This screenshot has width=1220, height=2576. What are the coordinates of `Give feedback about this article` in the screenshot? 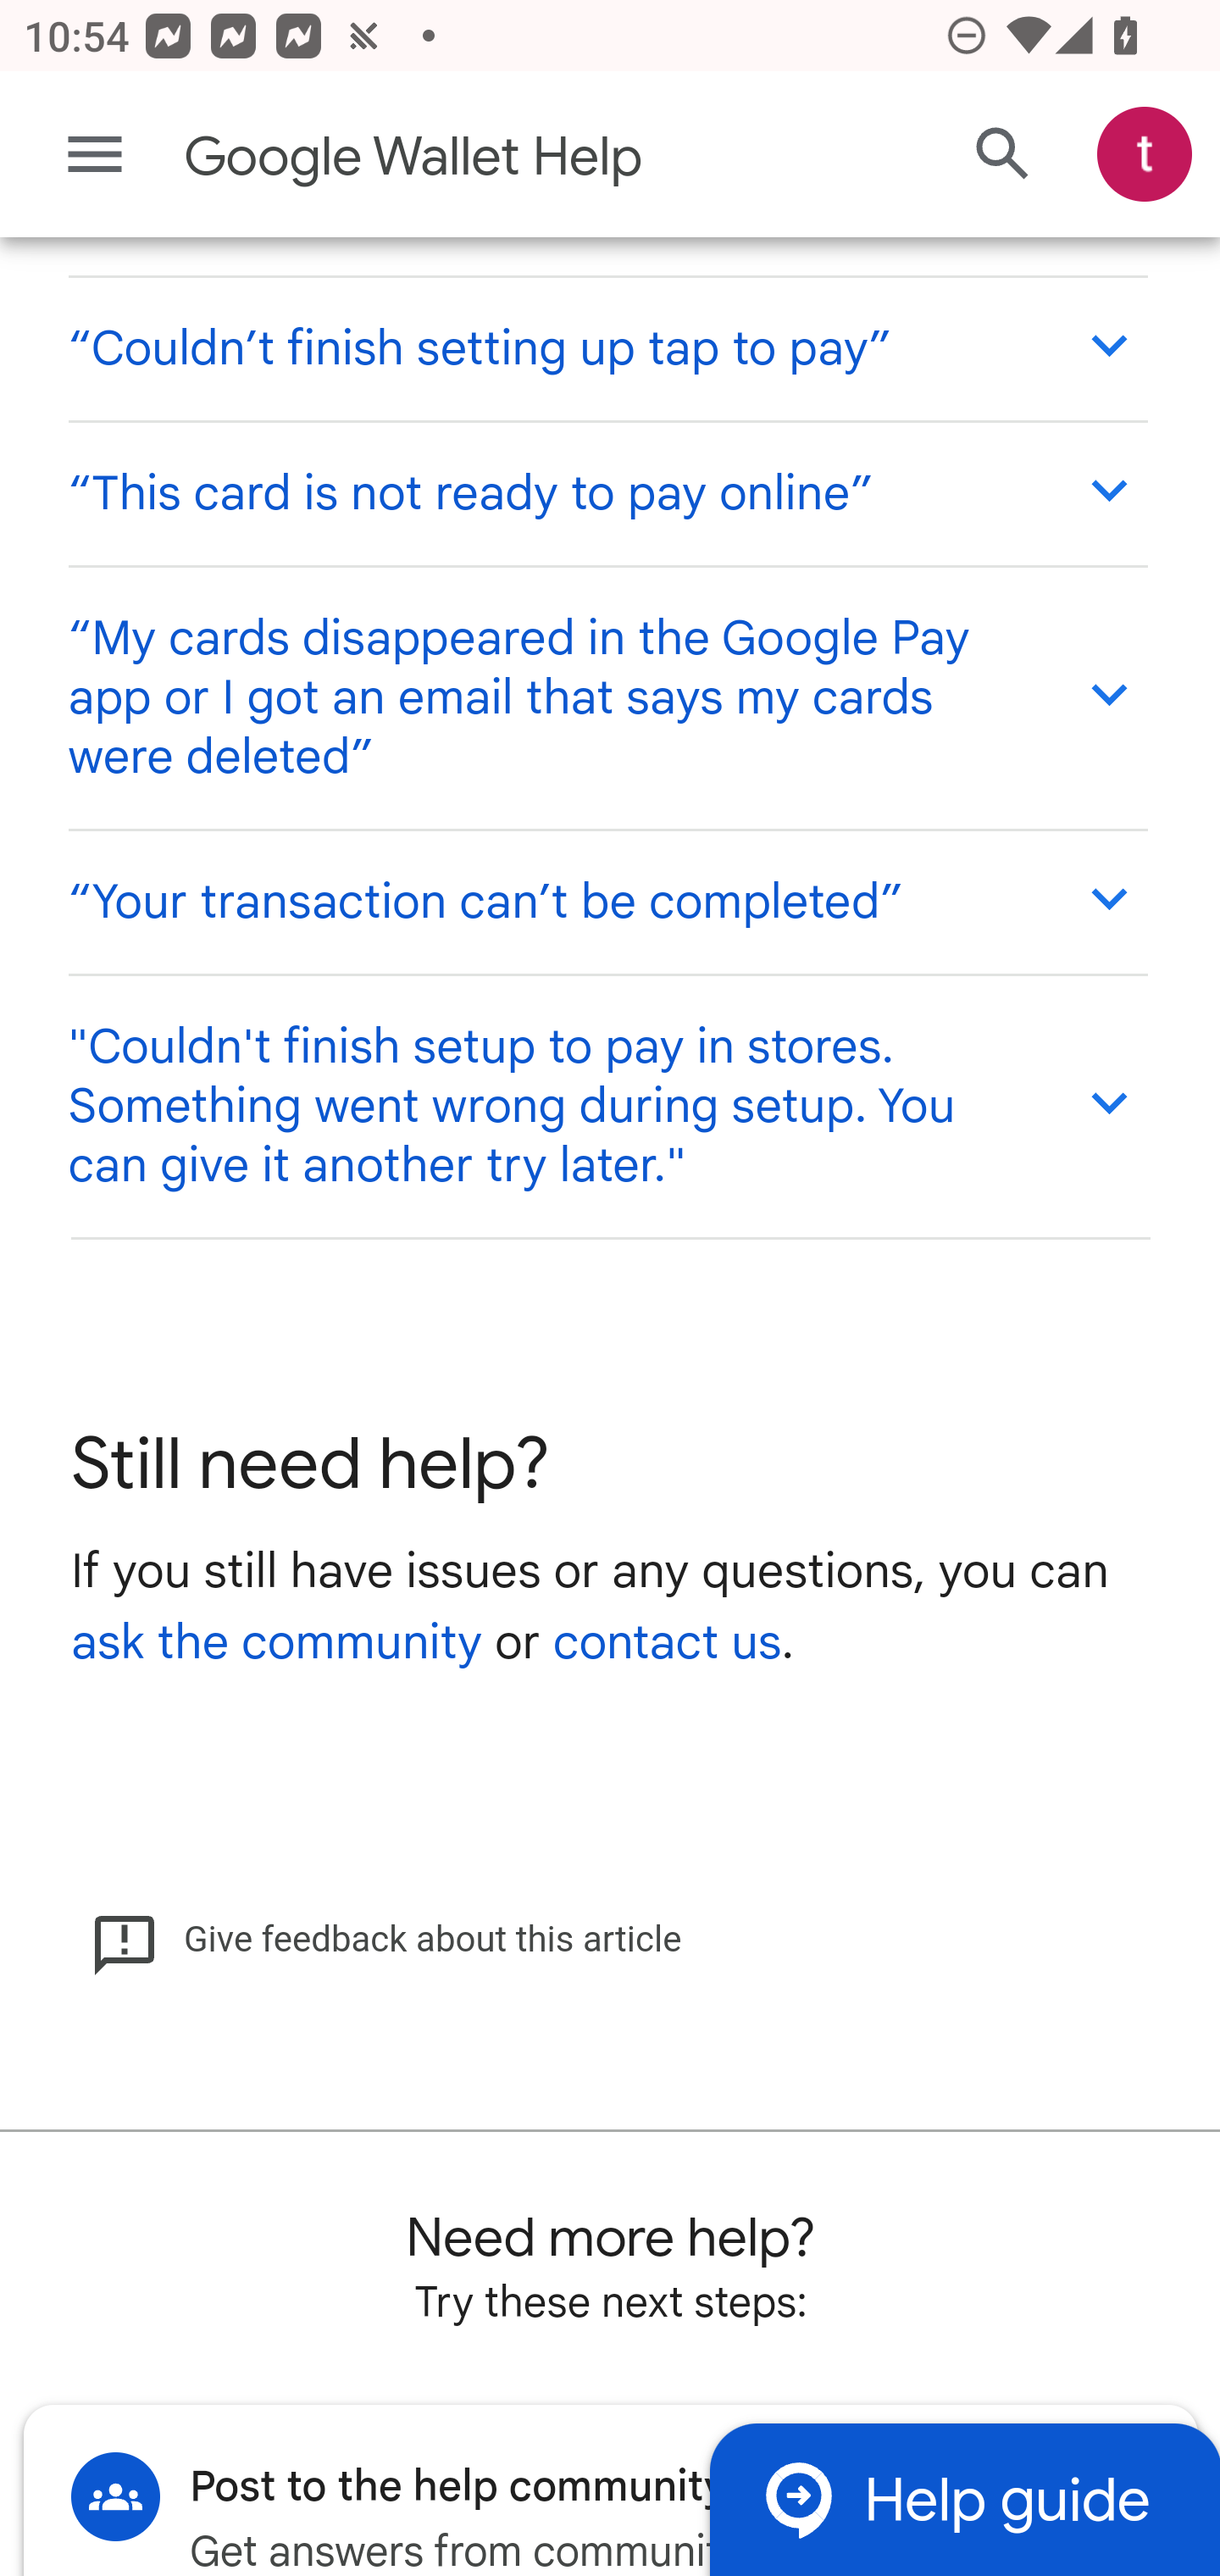 It's located at (386, 1942).